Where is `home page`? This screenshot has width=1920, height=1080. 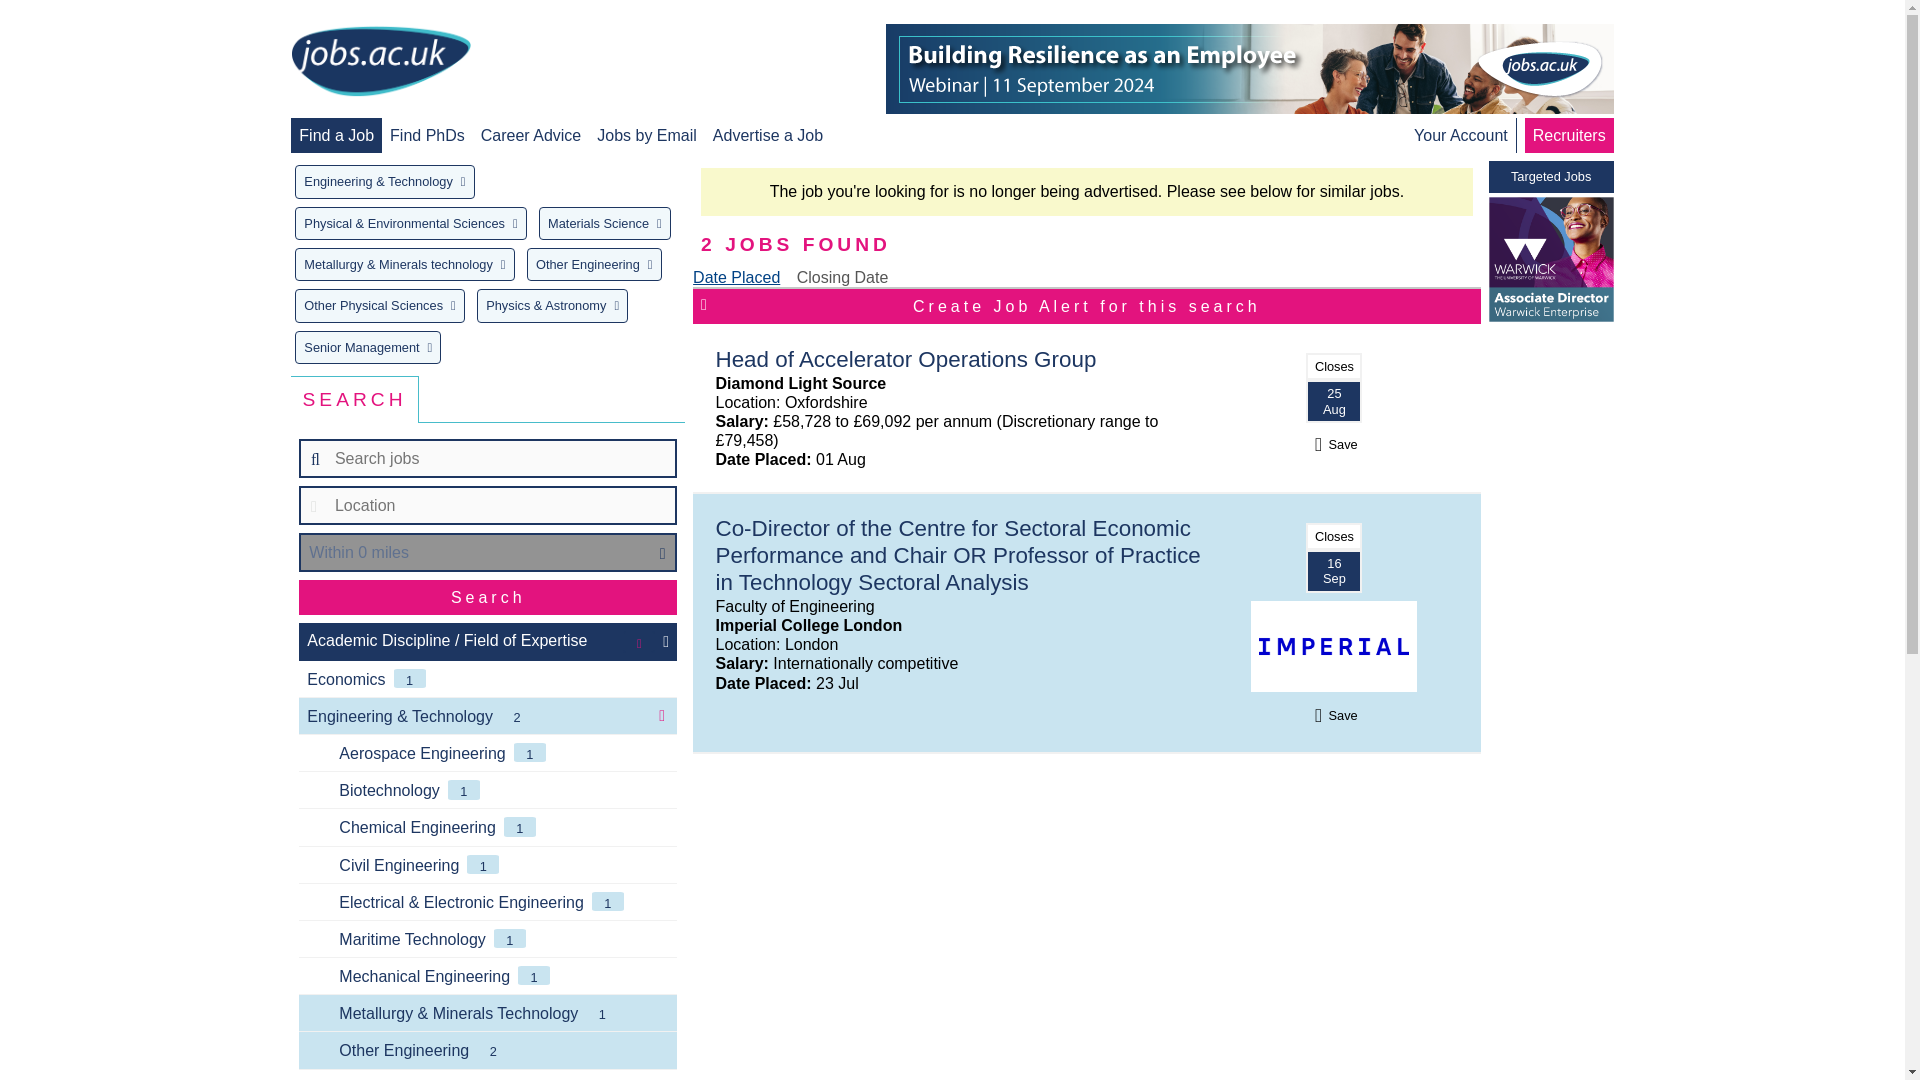 home page is located at coordinates (380, 62).